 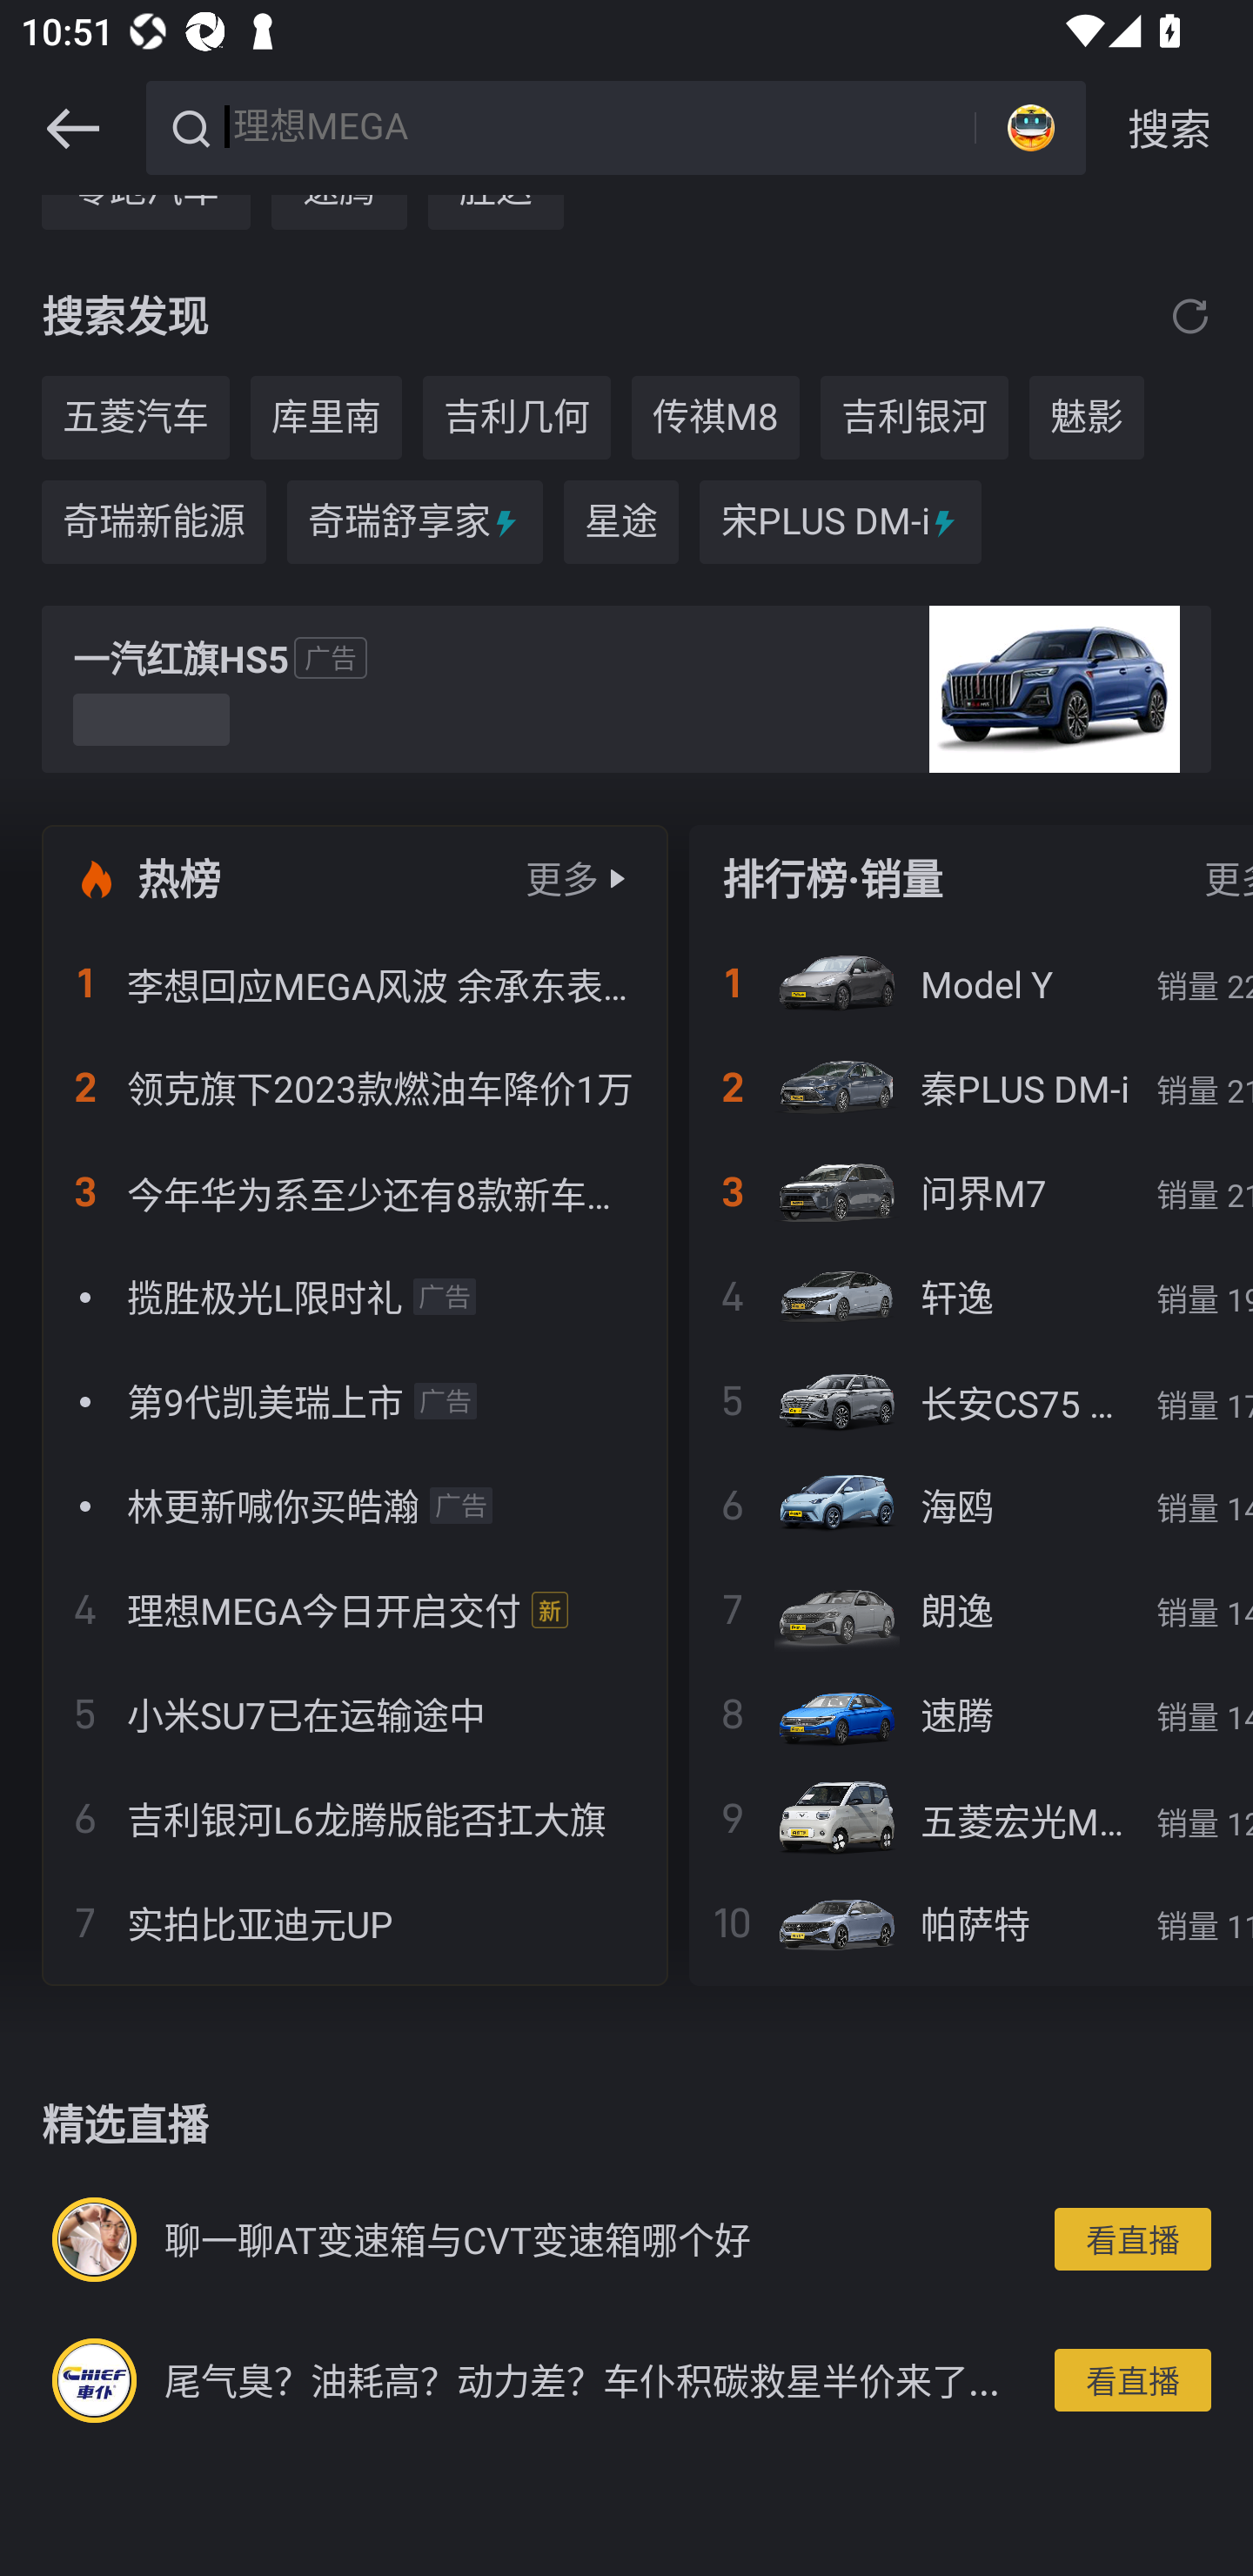 What do you see at coordinates (326, 417) in the screenshot?
I see `库里南` at bounding box center [326, 417].